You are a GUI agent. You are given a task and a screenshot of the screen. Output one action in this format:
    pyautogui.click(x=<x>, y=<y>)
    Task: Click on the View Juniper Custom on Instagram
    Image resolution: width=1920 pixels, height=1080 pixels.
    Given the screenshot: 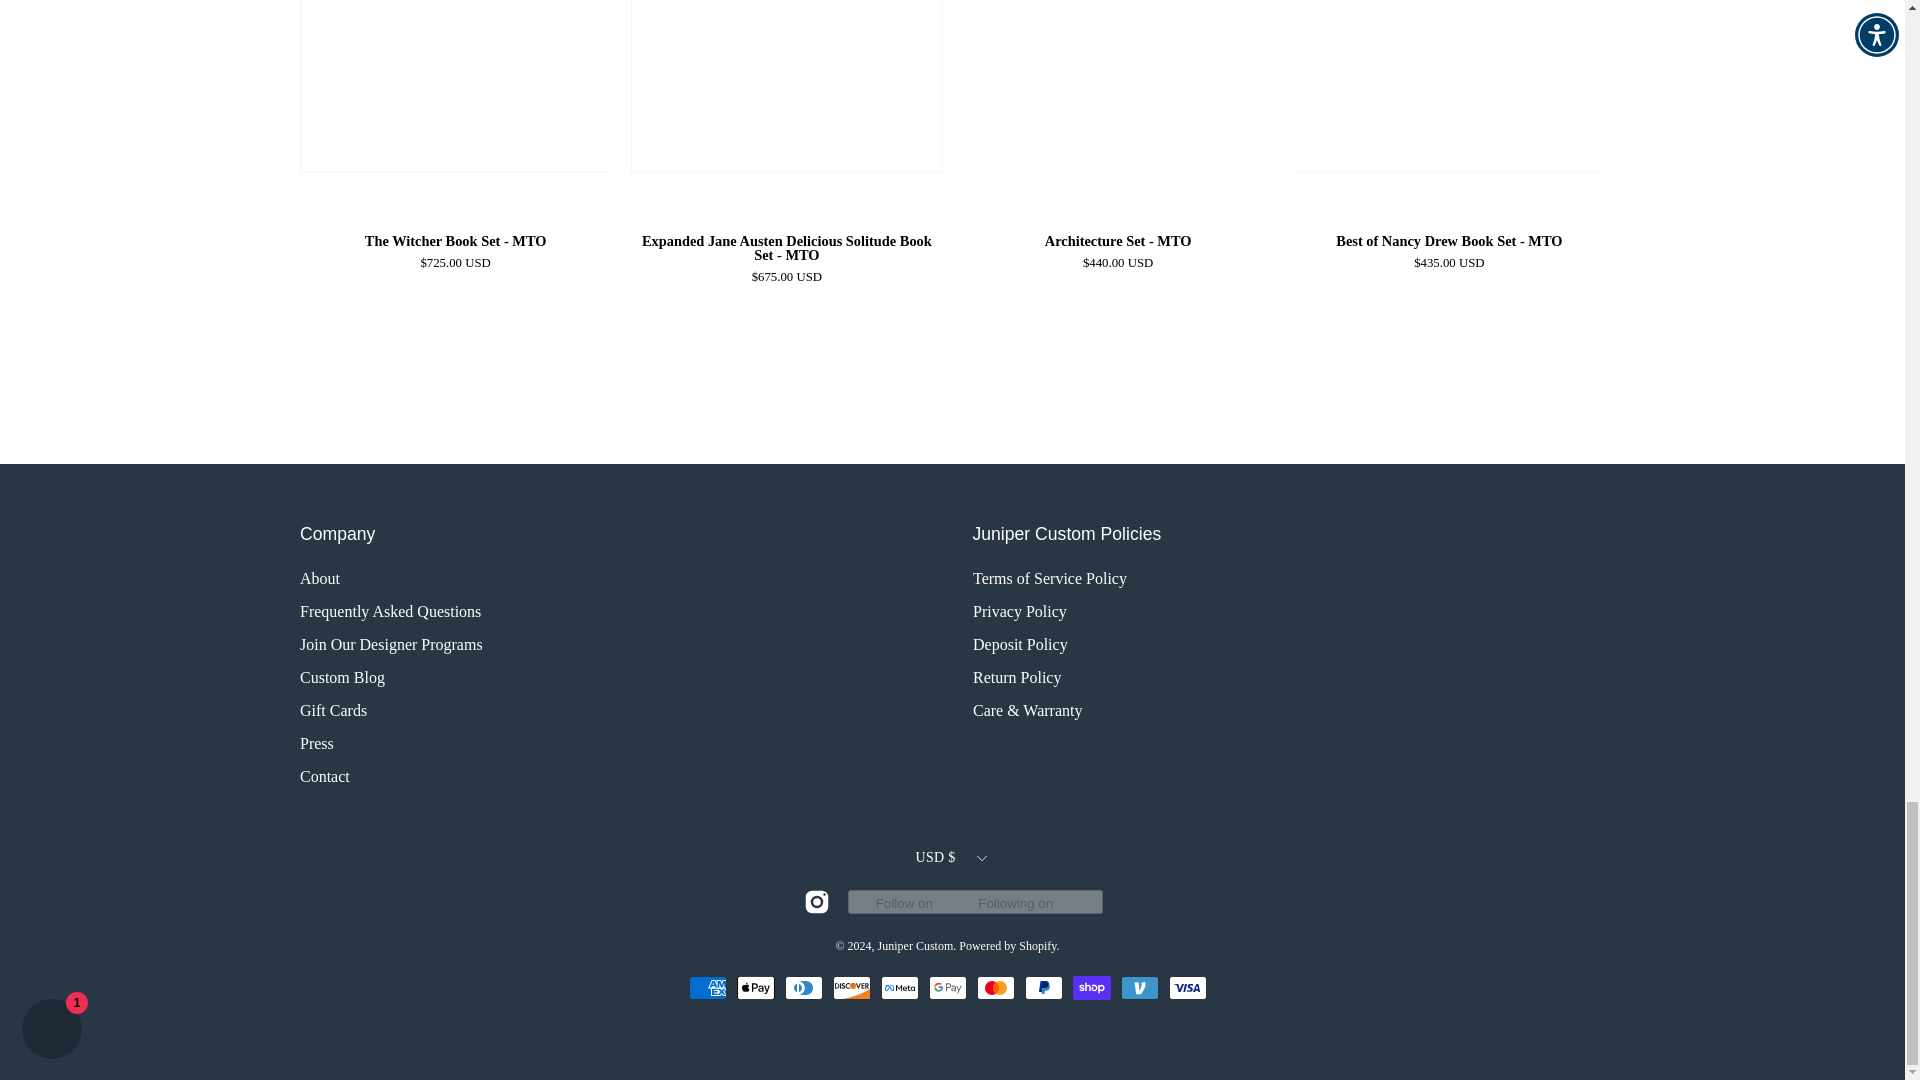 What is the action you would take?
    pyautogui.click(x=816, y=901)
    